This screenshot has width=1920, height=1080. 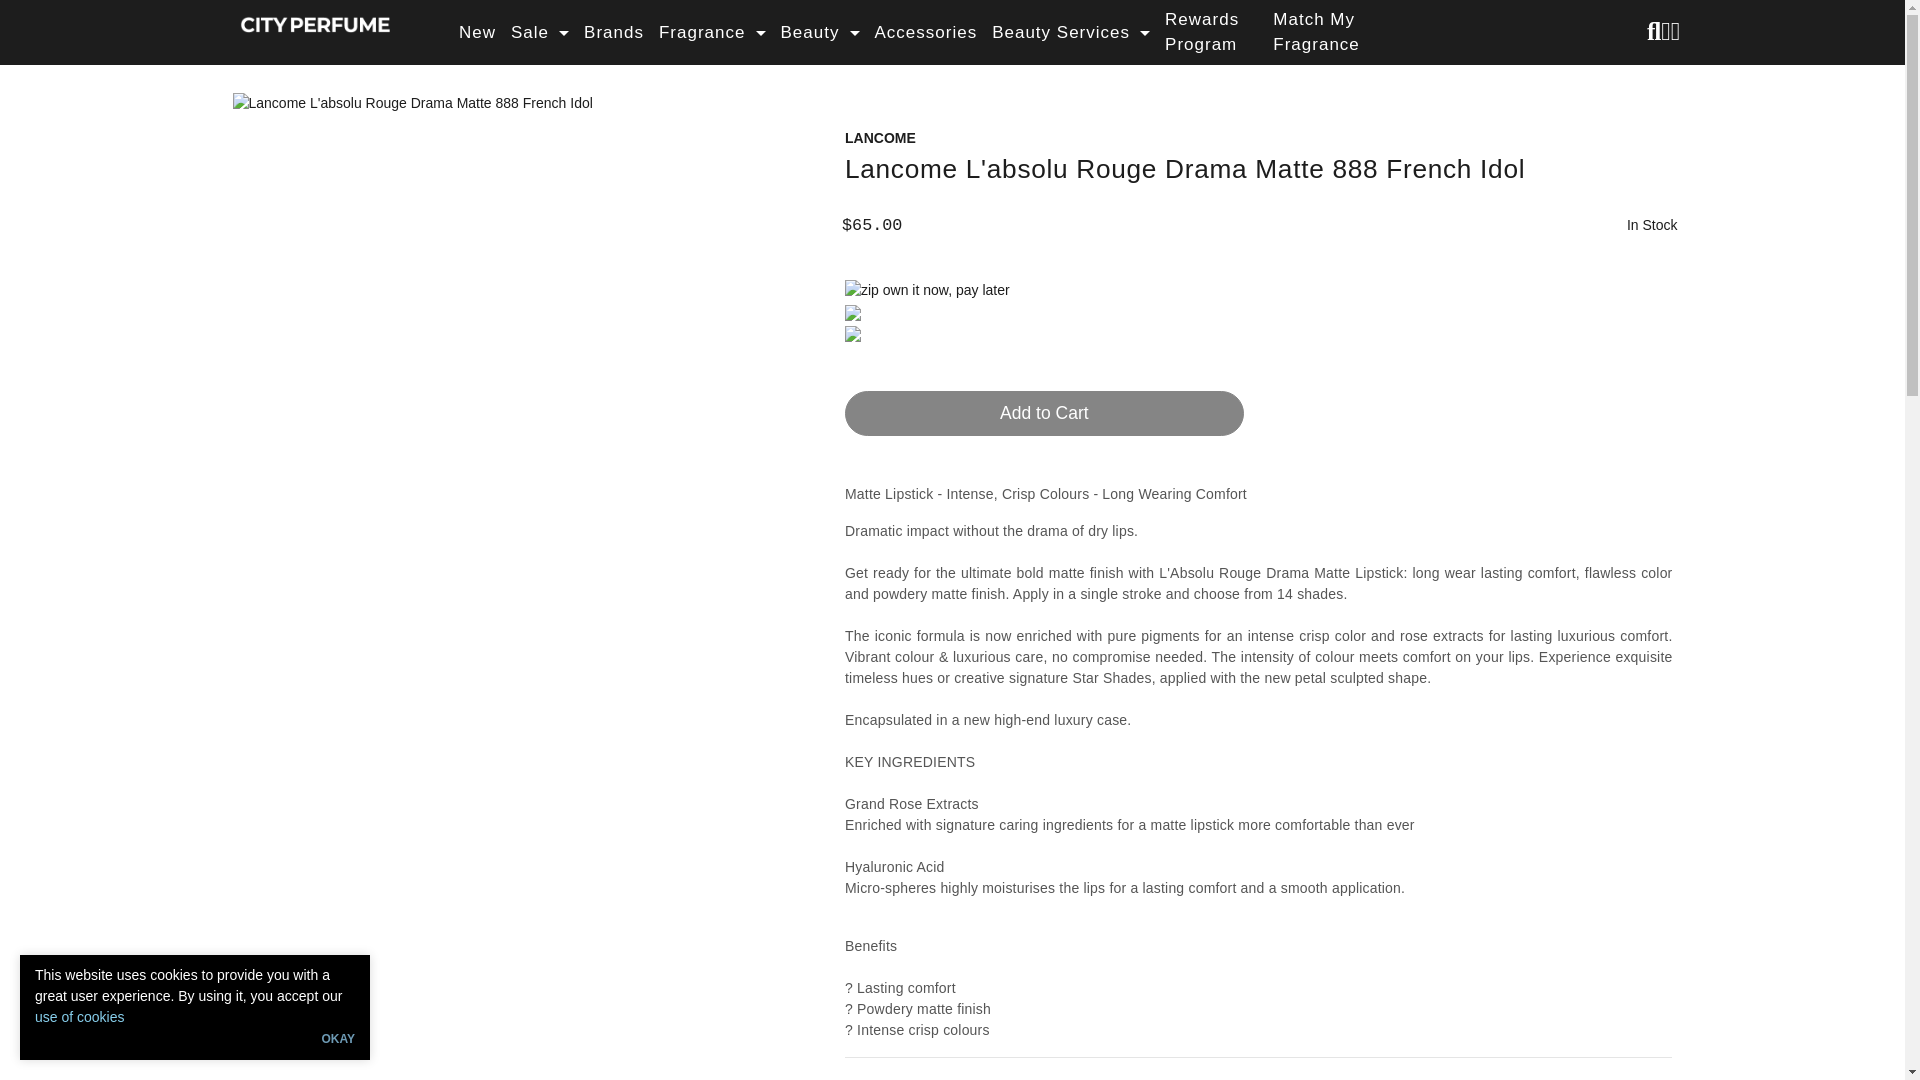 What do you see at coordinates (820, 32) in the screenshot?
I see `Beauty` at bounding box center [820, 32].